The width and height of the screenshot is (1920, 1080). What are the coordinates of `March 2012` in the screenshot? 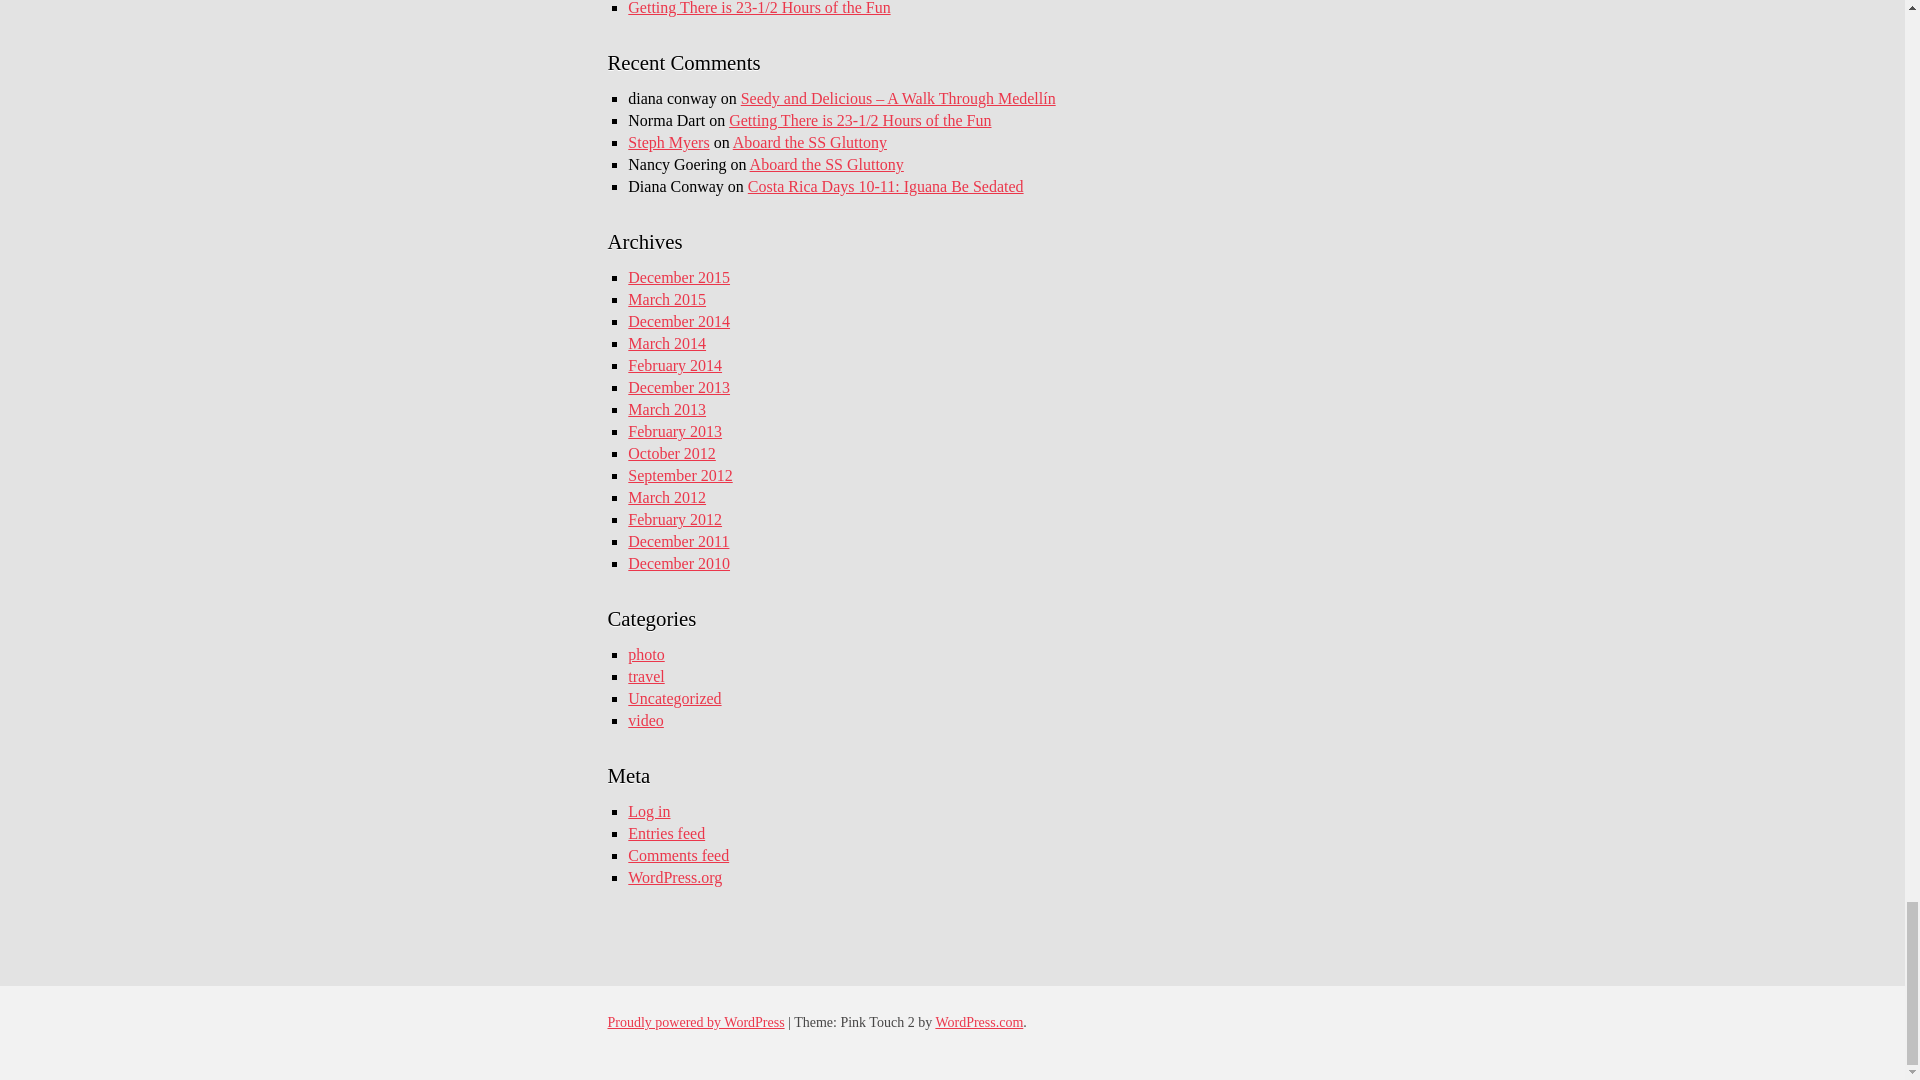 It's located at (666, 498).